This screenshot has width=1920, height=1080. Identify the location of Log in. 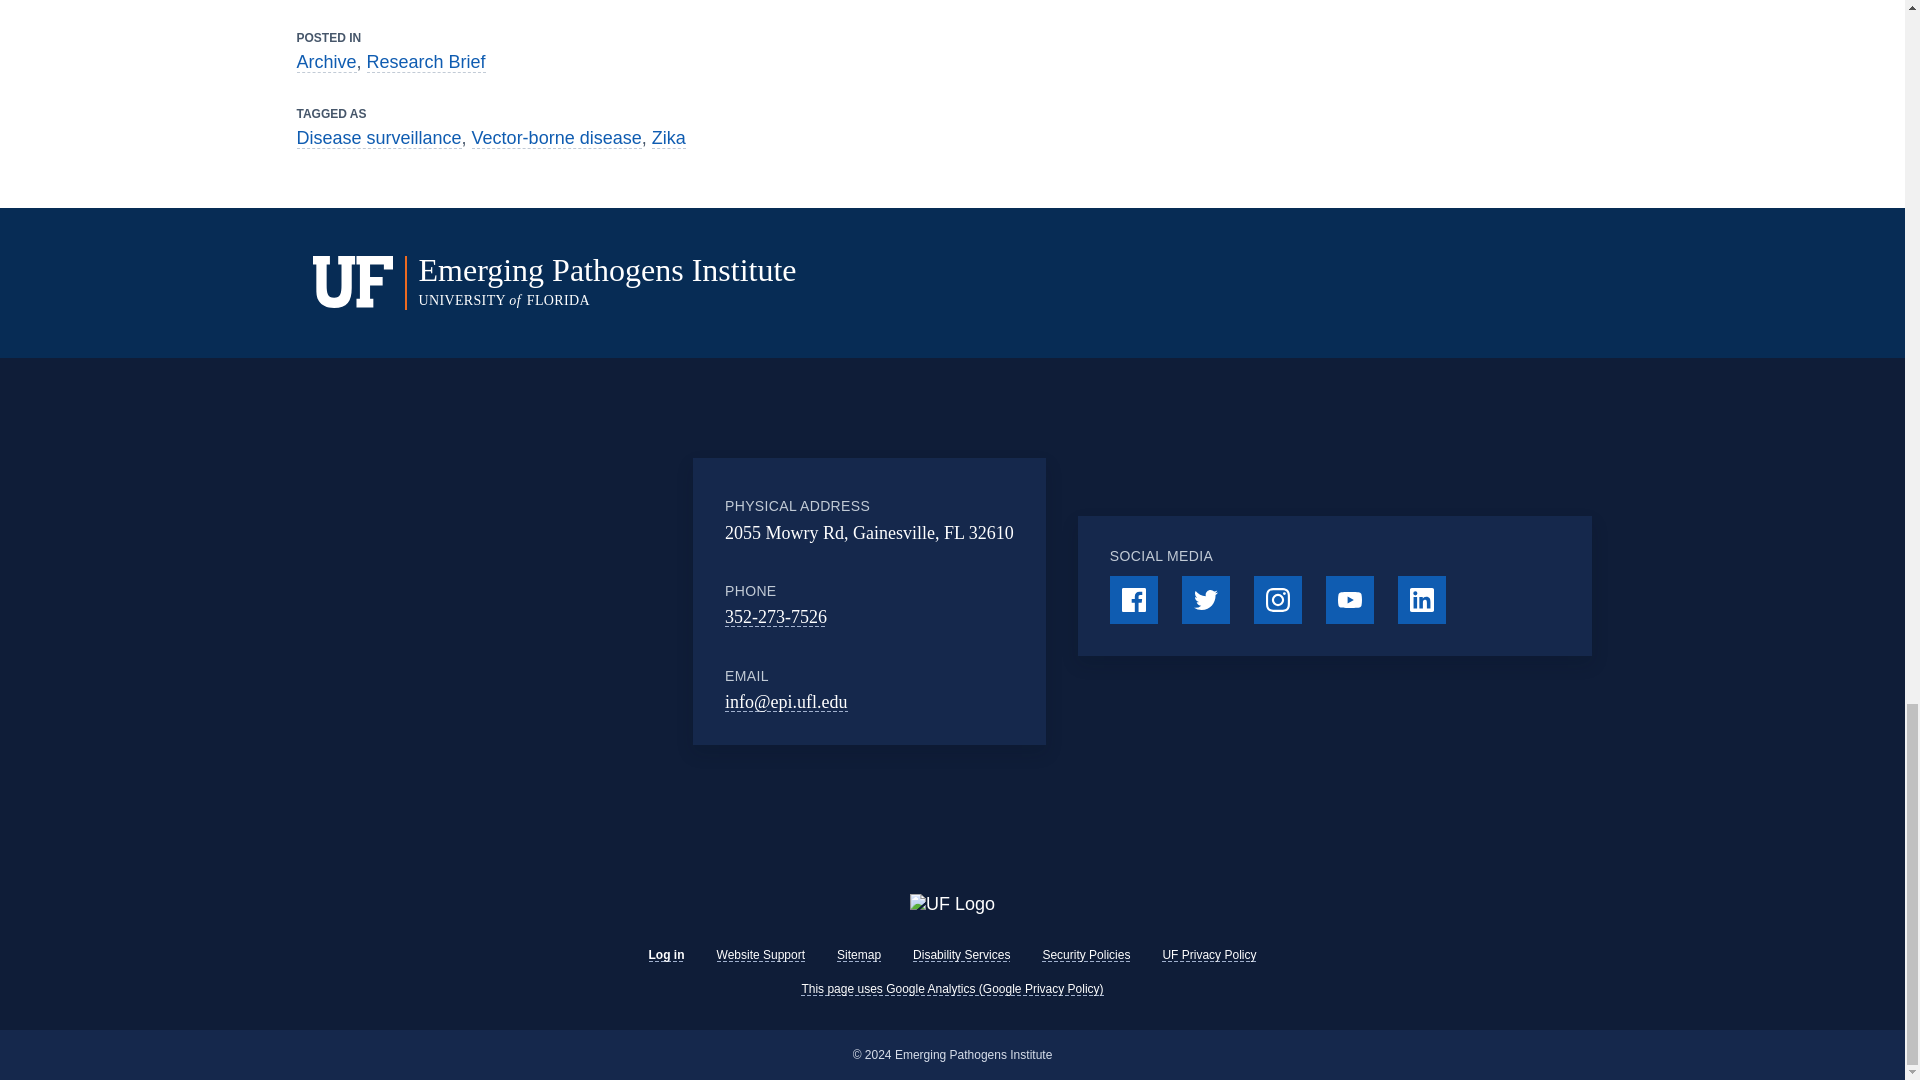
(666, 955).